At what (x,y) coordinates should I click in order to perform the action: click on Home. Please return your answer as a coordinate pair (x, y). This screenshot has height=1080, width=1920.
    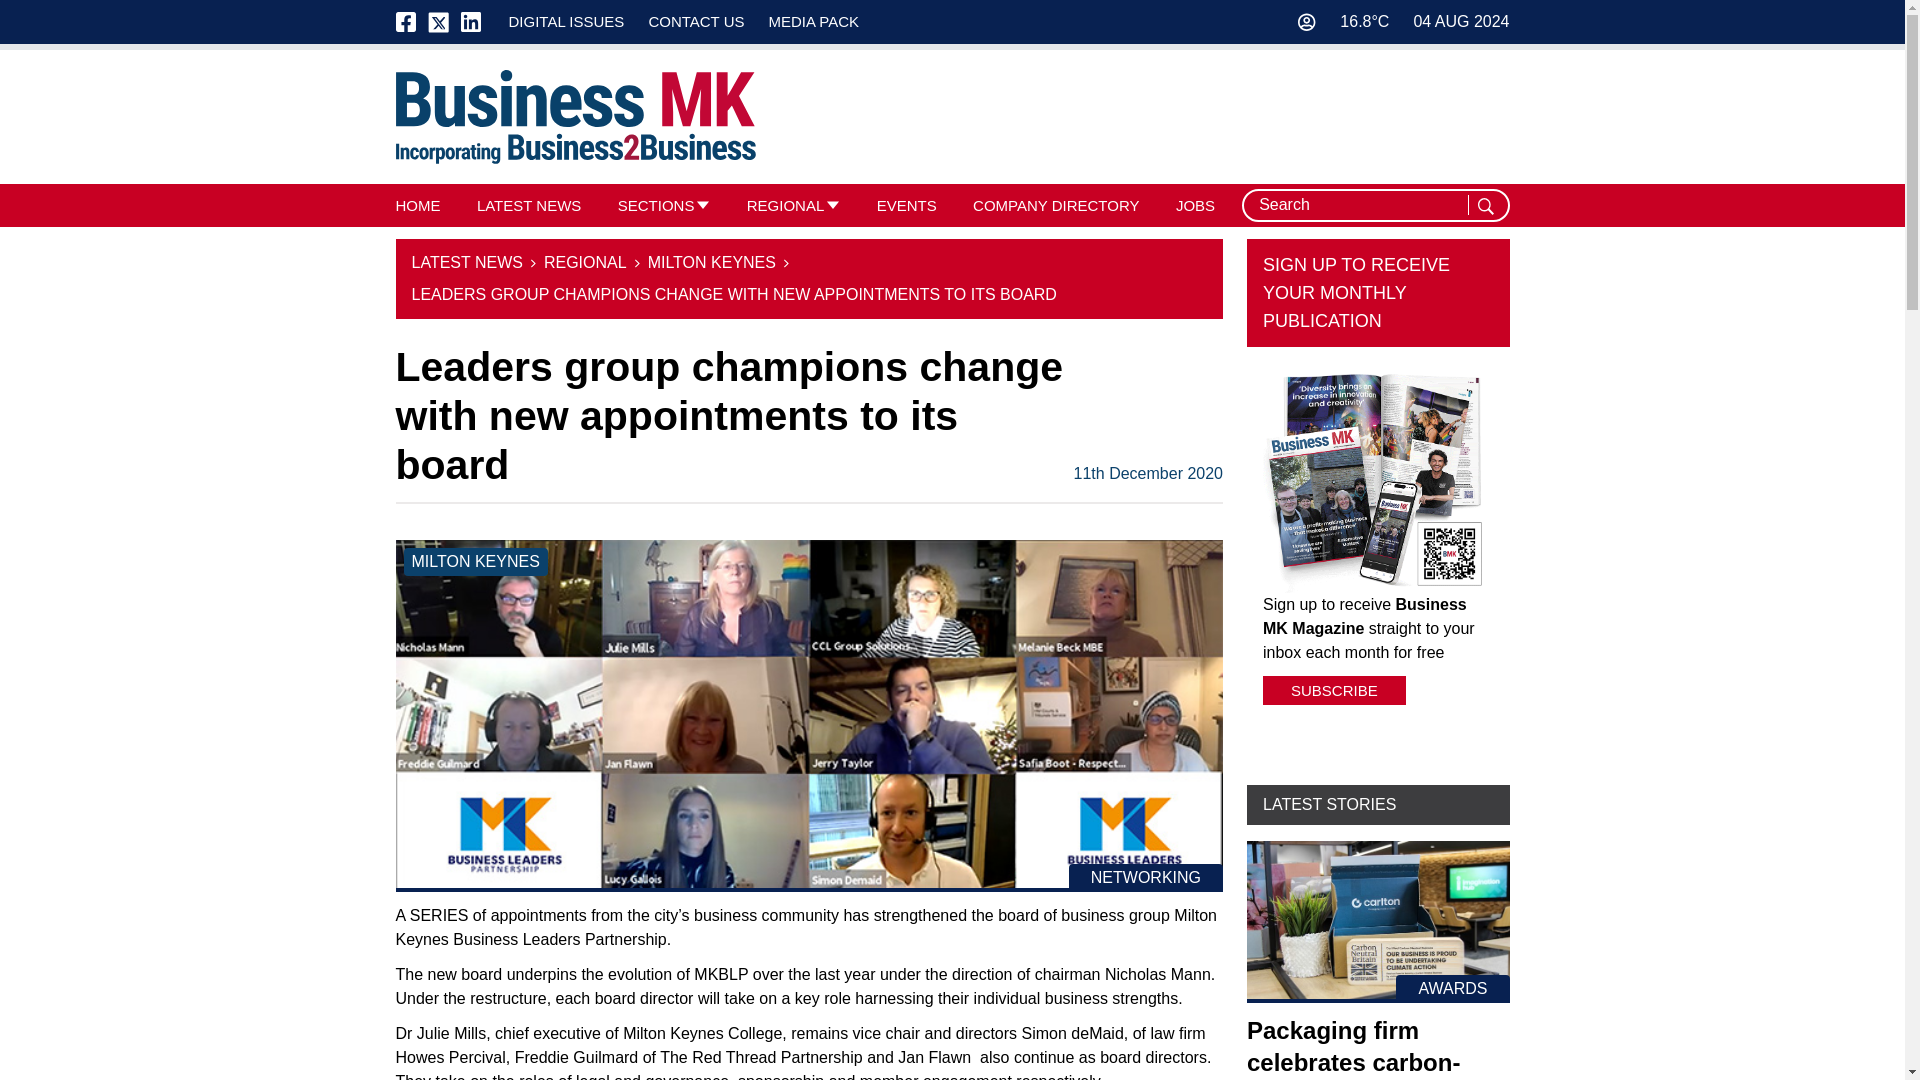
    Looking at the image, I should click on (576, 117).